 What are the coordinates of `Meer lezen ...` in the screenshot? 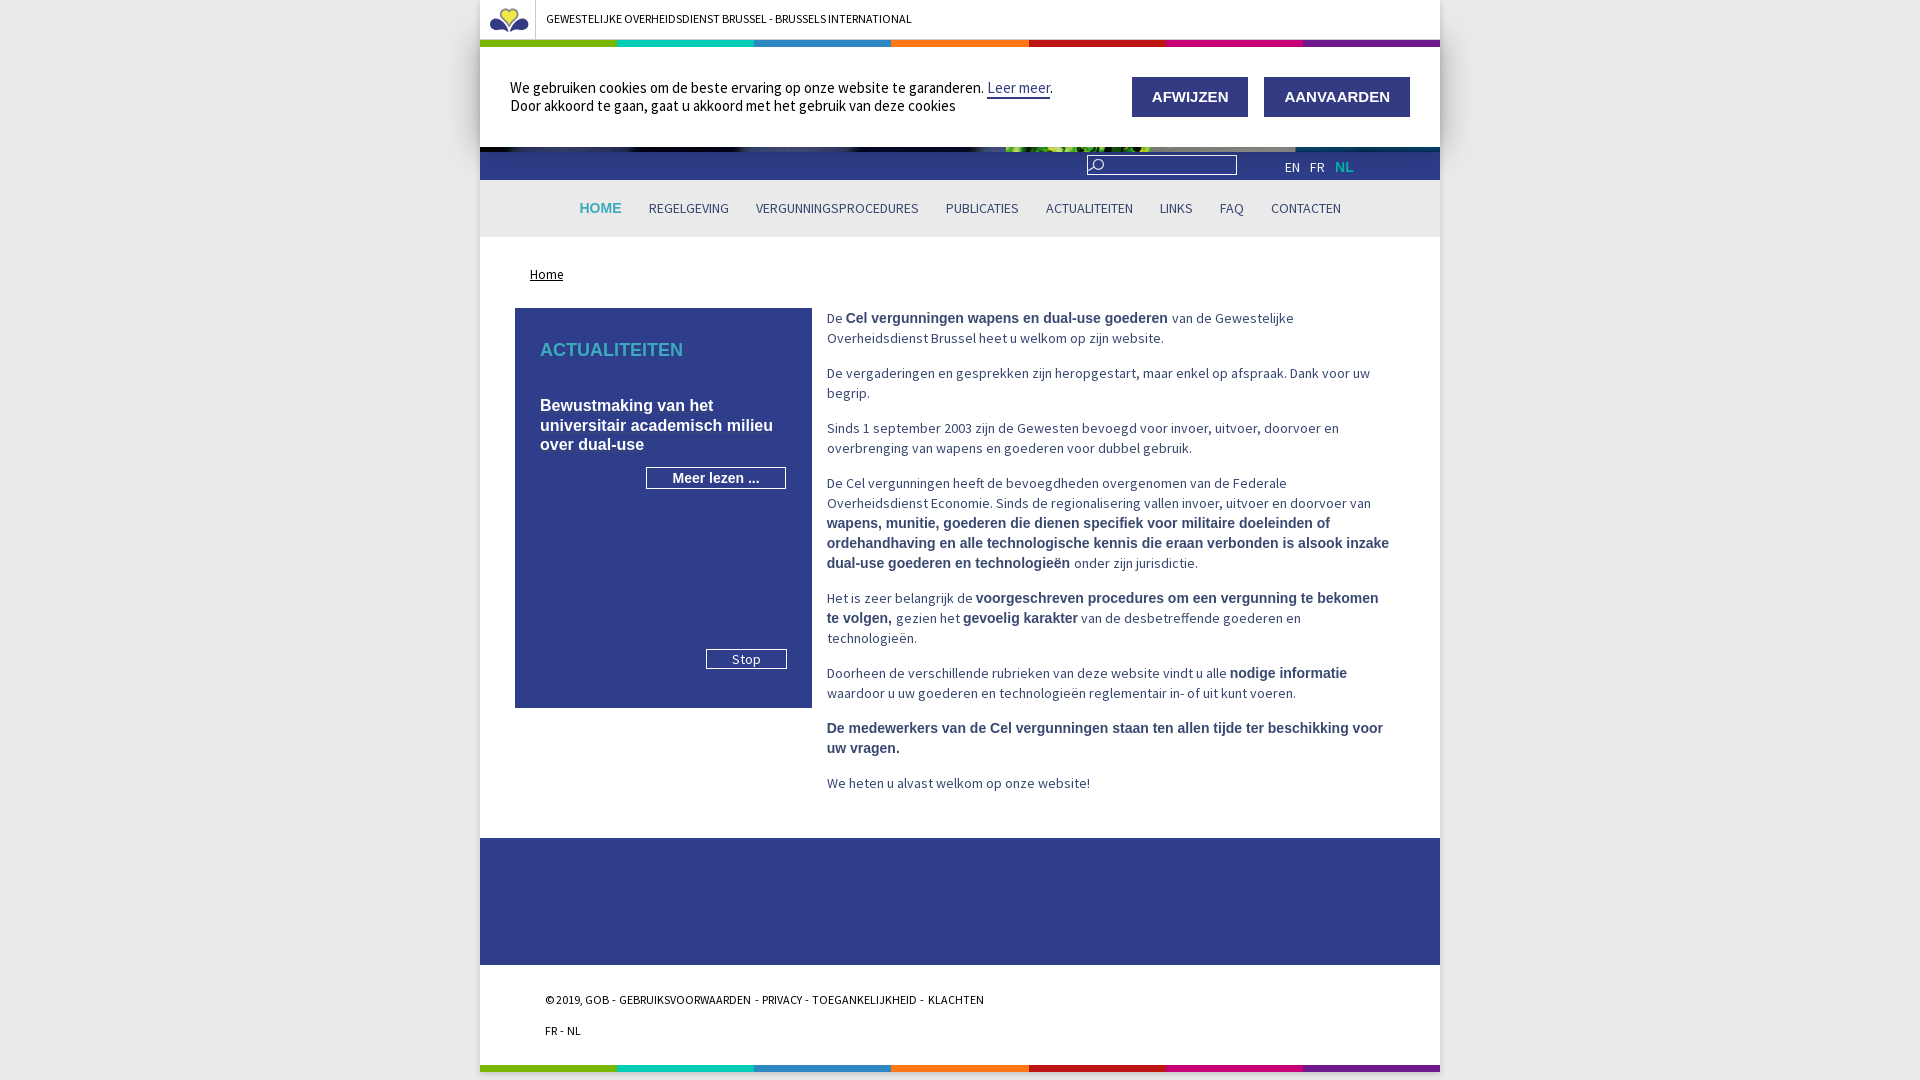 It's located at (716, 478).